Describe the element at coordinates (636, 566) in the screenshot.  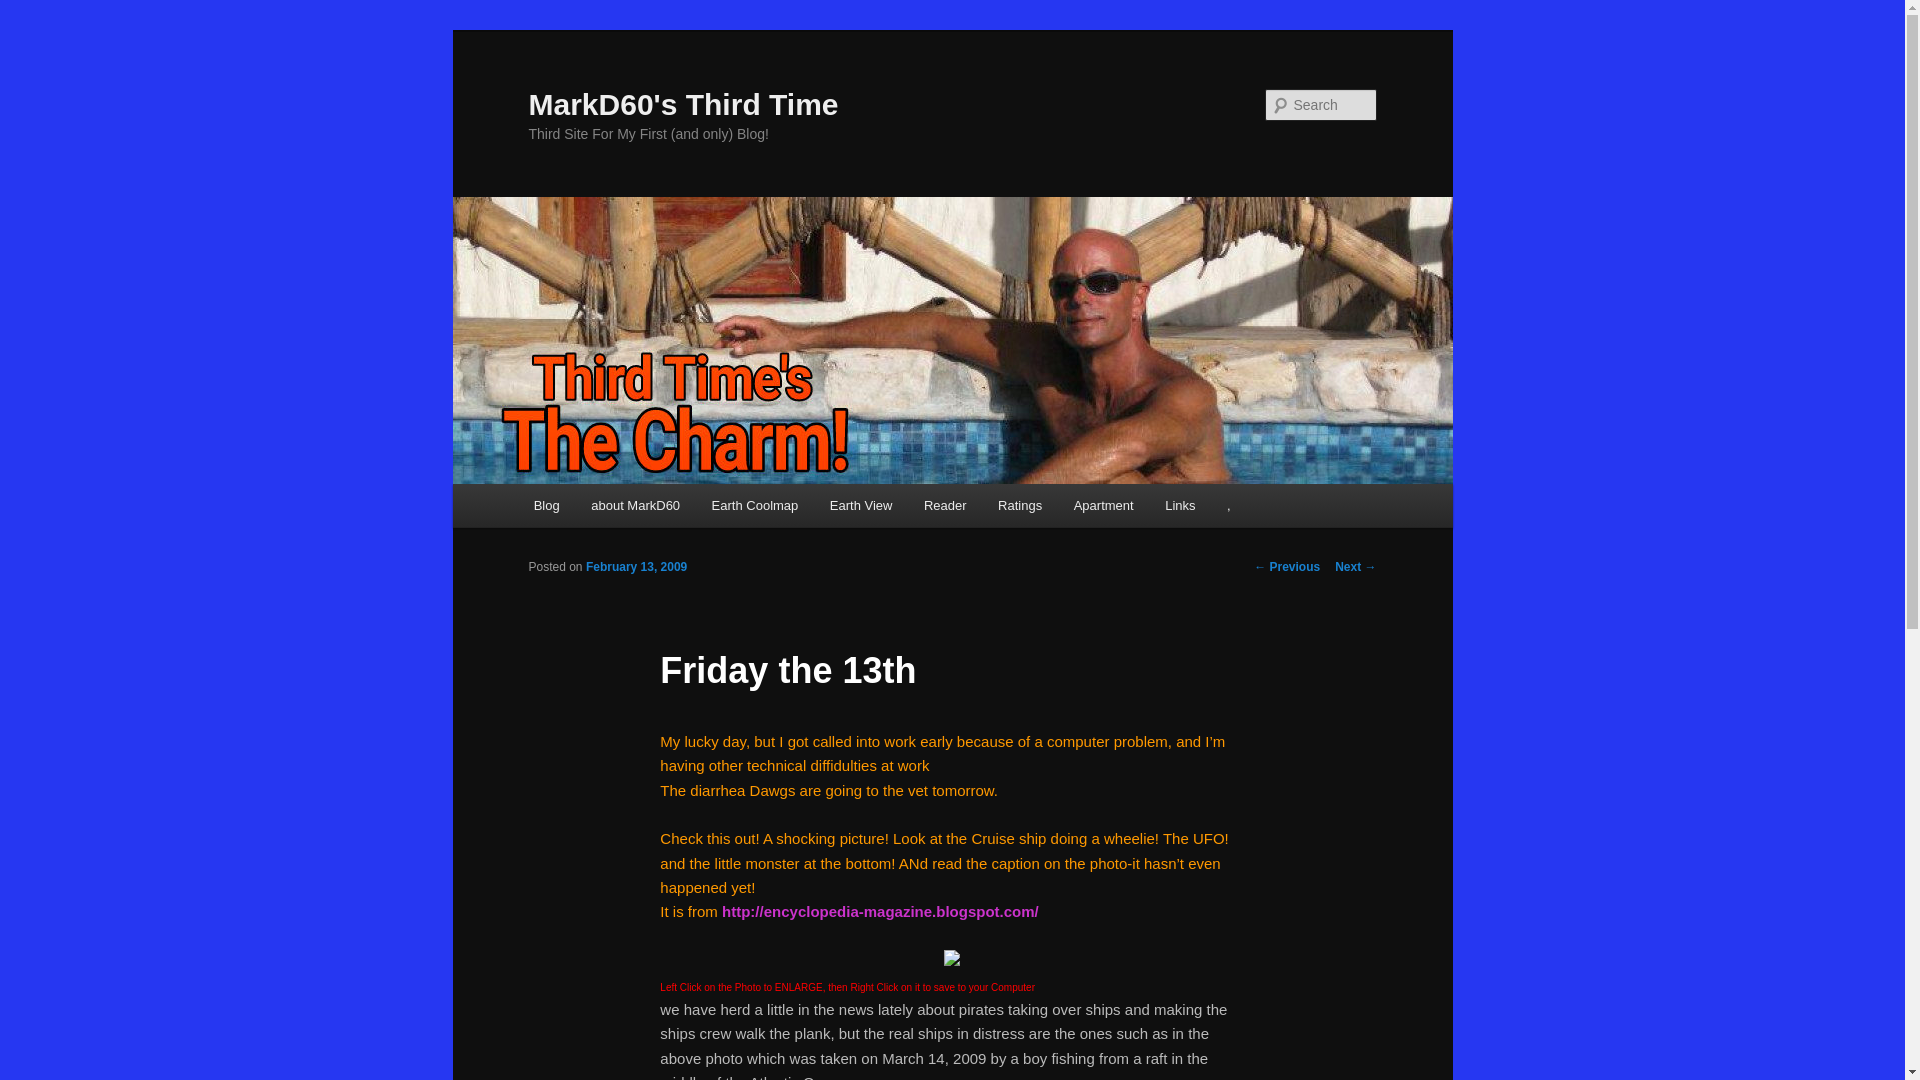
I see `February 13, 2009` at that location.